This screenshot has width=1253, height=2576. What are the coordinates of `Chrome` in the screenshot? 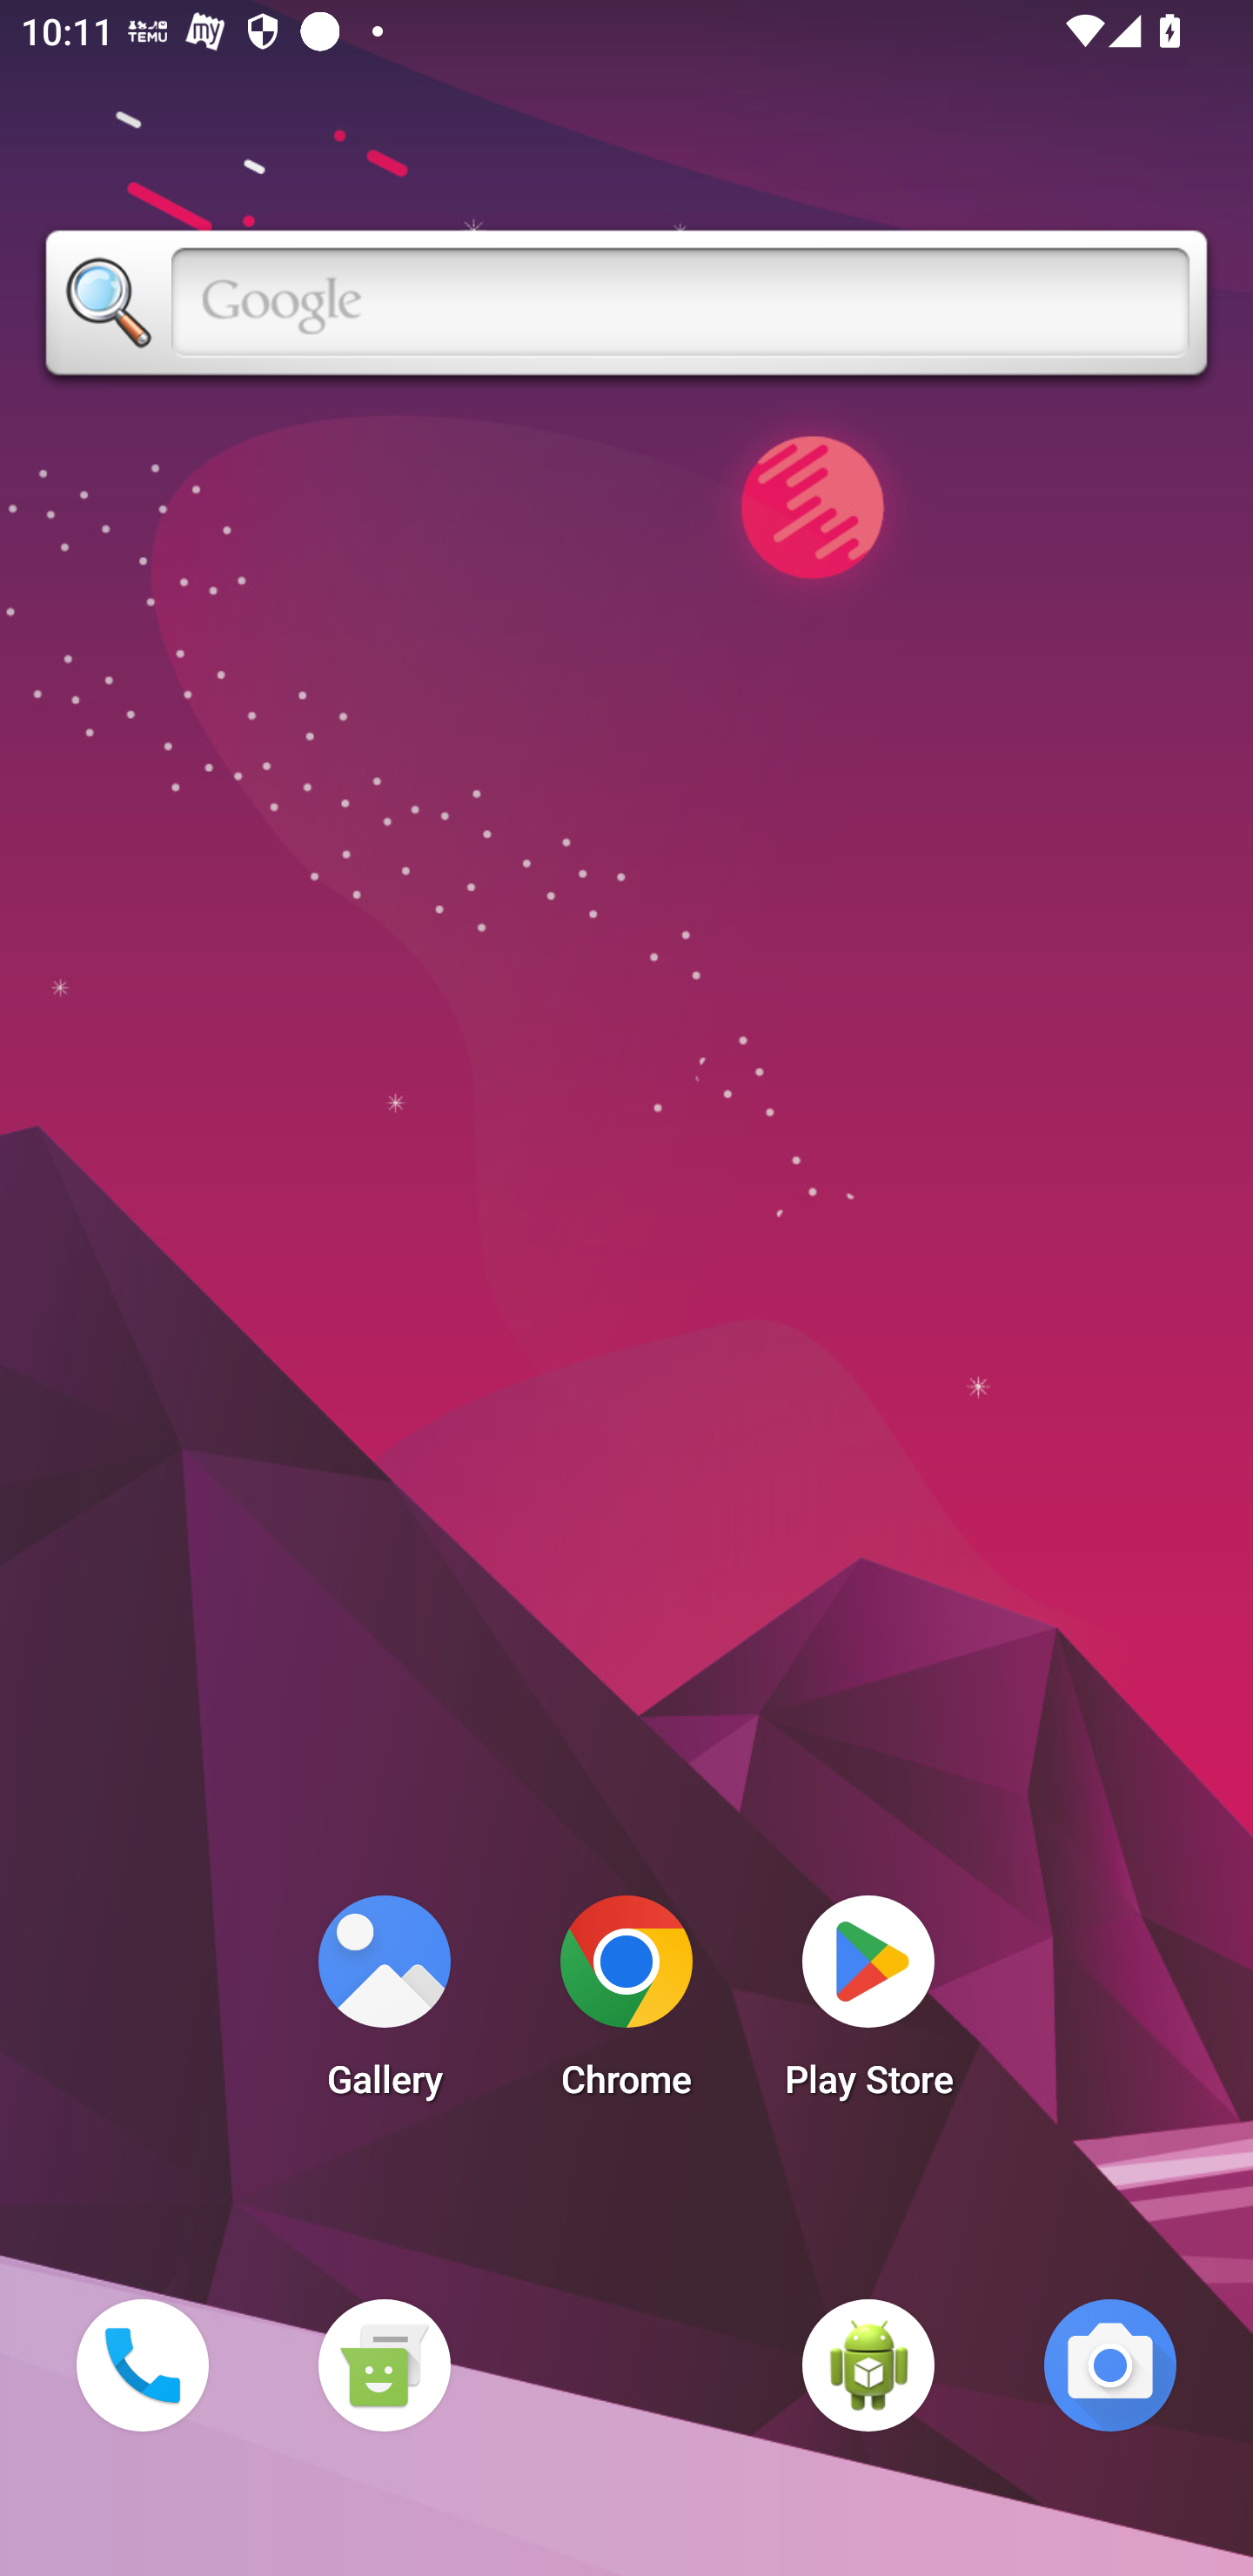 It's located at (626, 2005).